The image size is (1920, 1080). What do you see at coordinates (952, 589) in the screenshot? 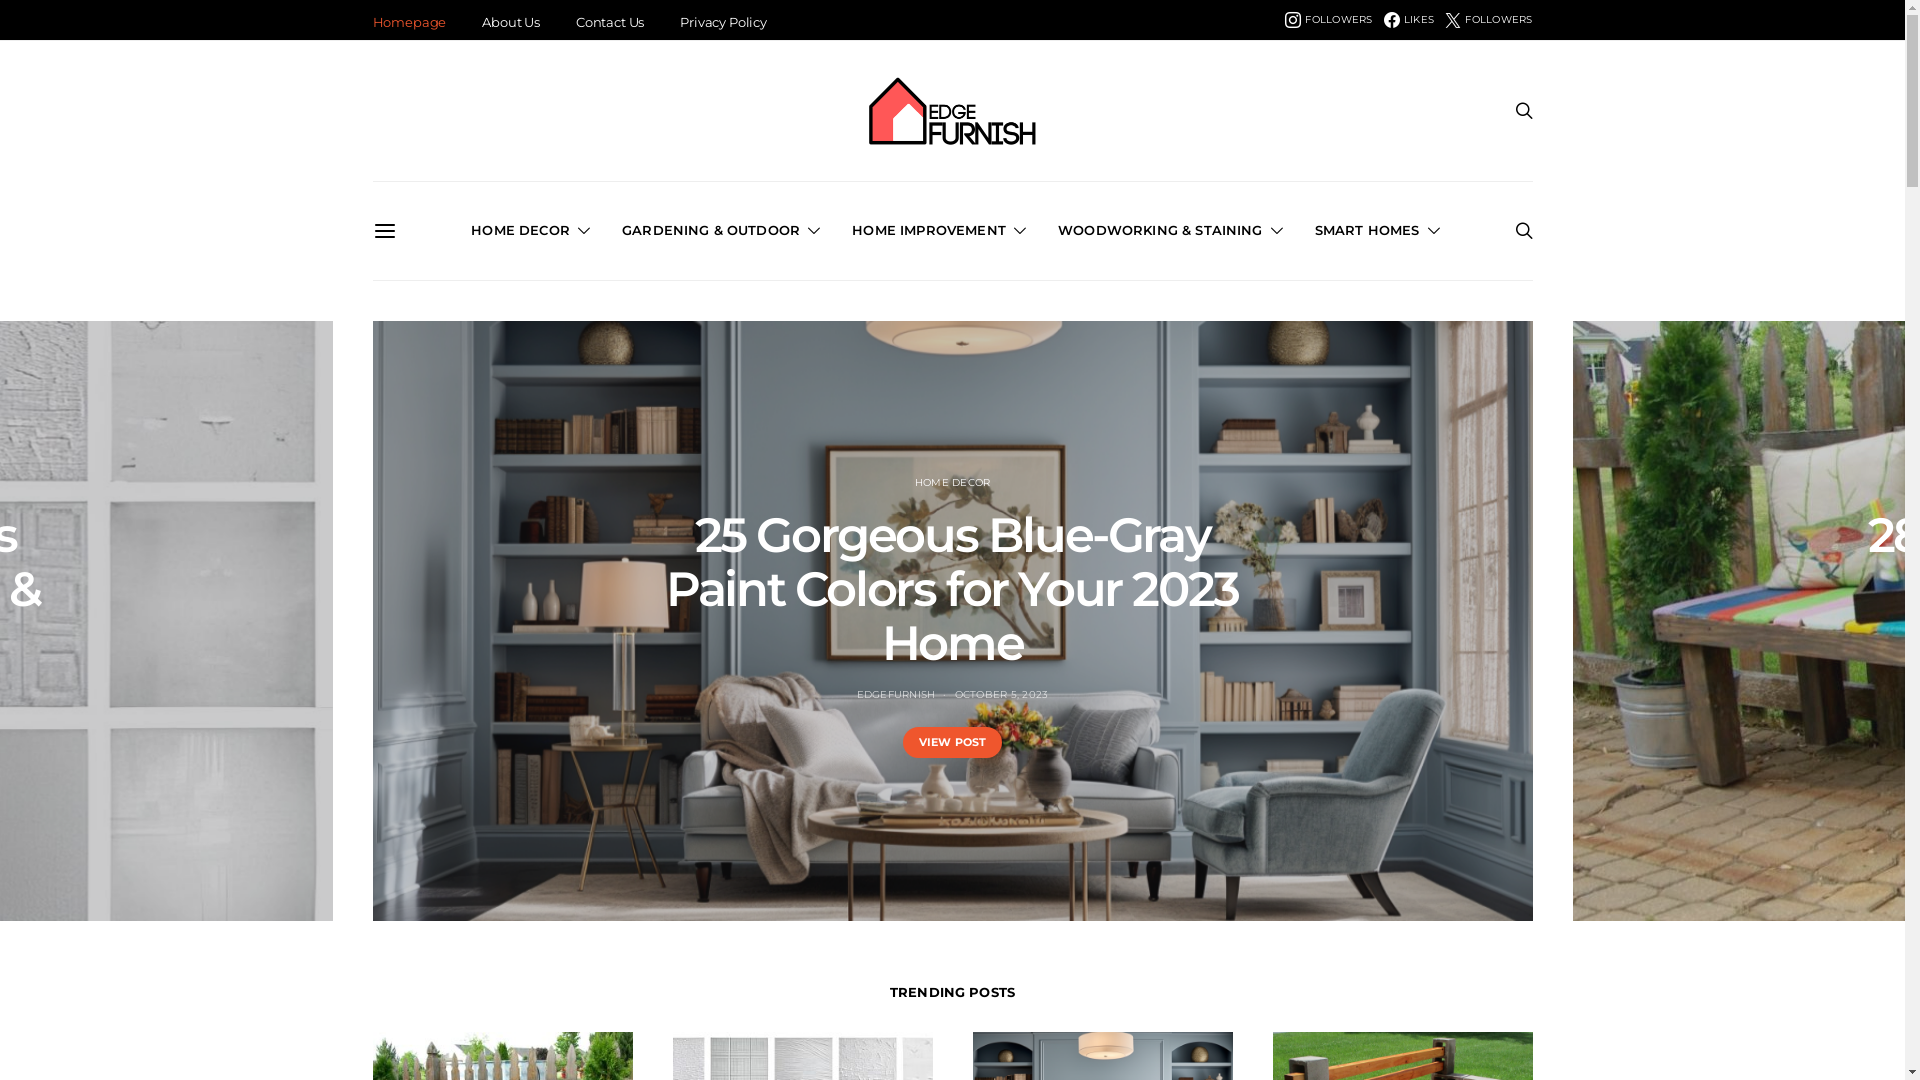
I see `15 Ceiling Texture Types Explained for 2023: Pros & Cons` at bounding box center [952, 589].